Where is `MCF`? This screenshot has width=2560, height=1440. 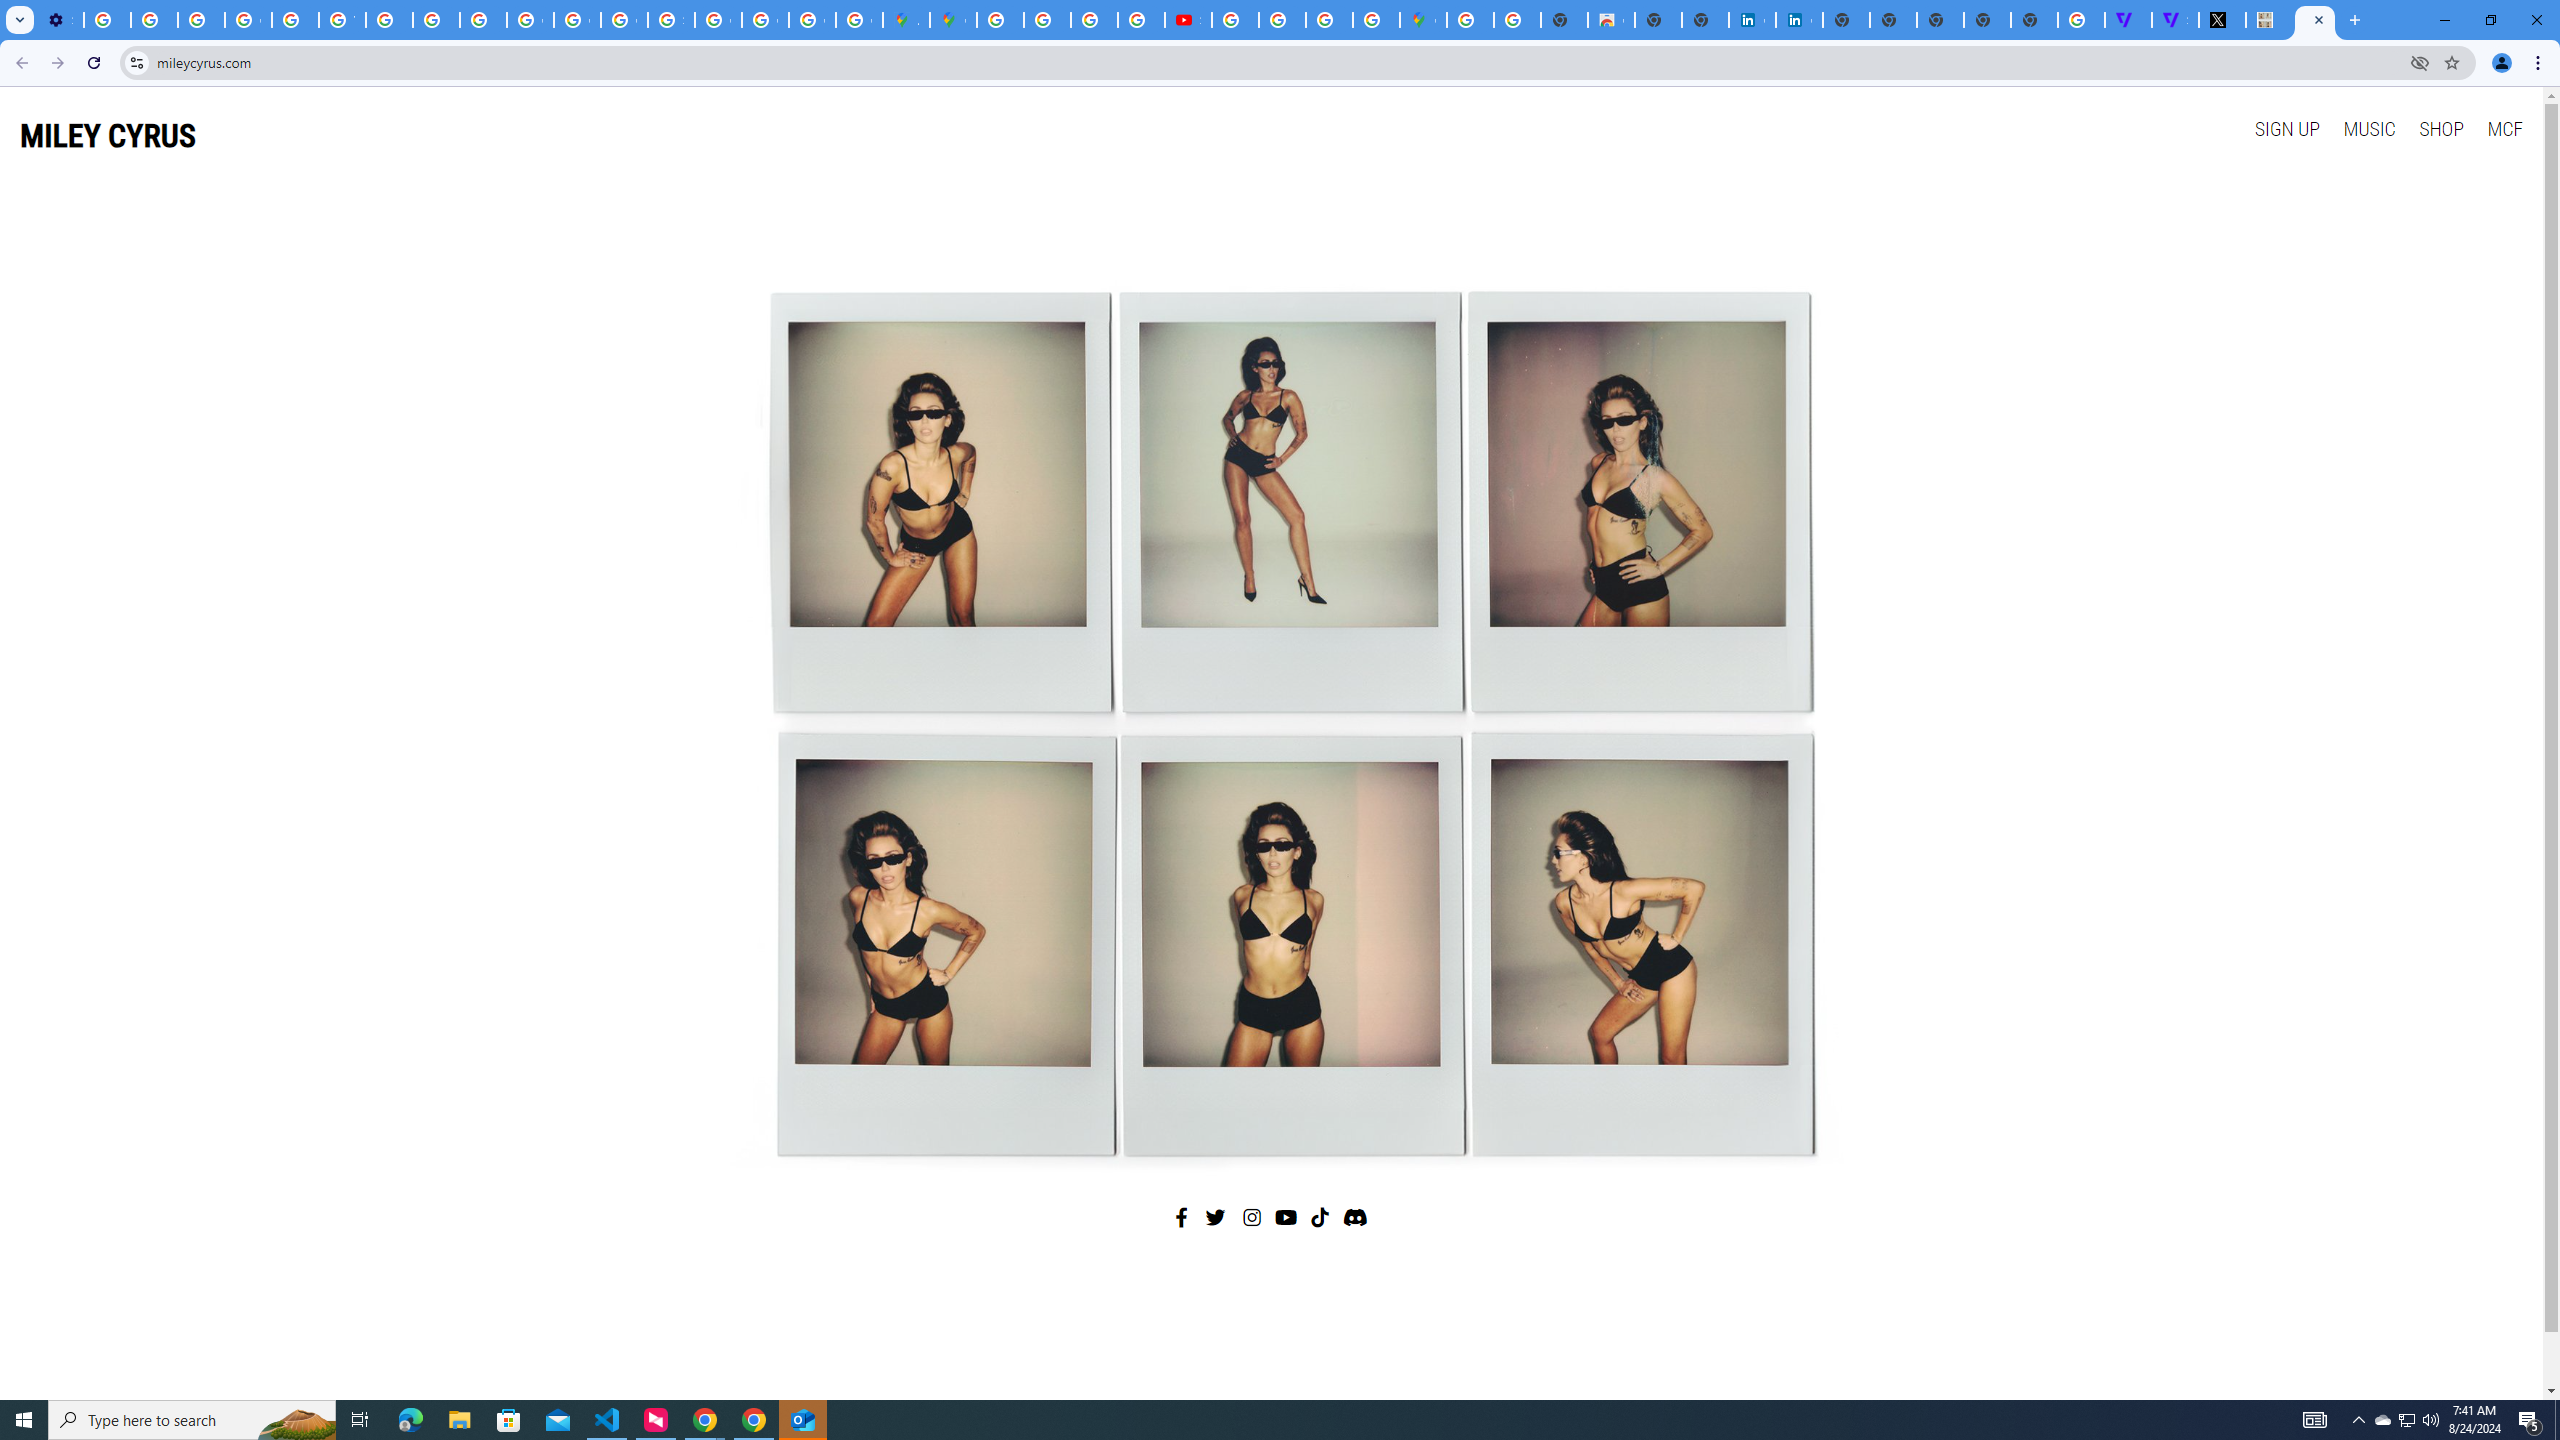
MCF is located at coordinates (2504, 128).